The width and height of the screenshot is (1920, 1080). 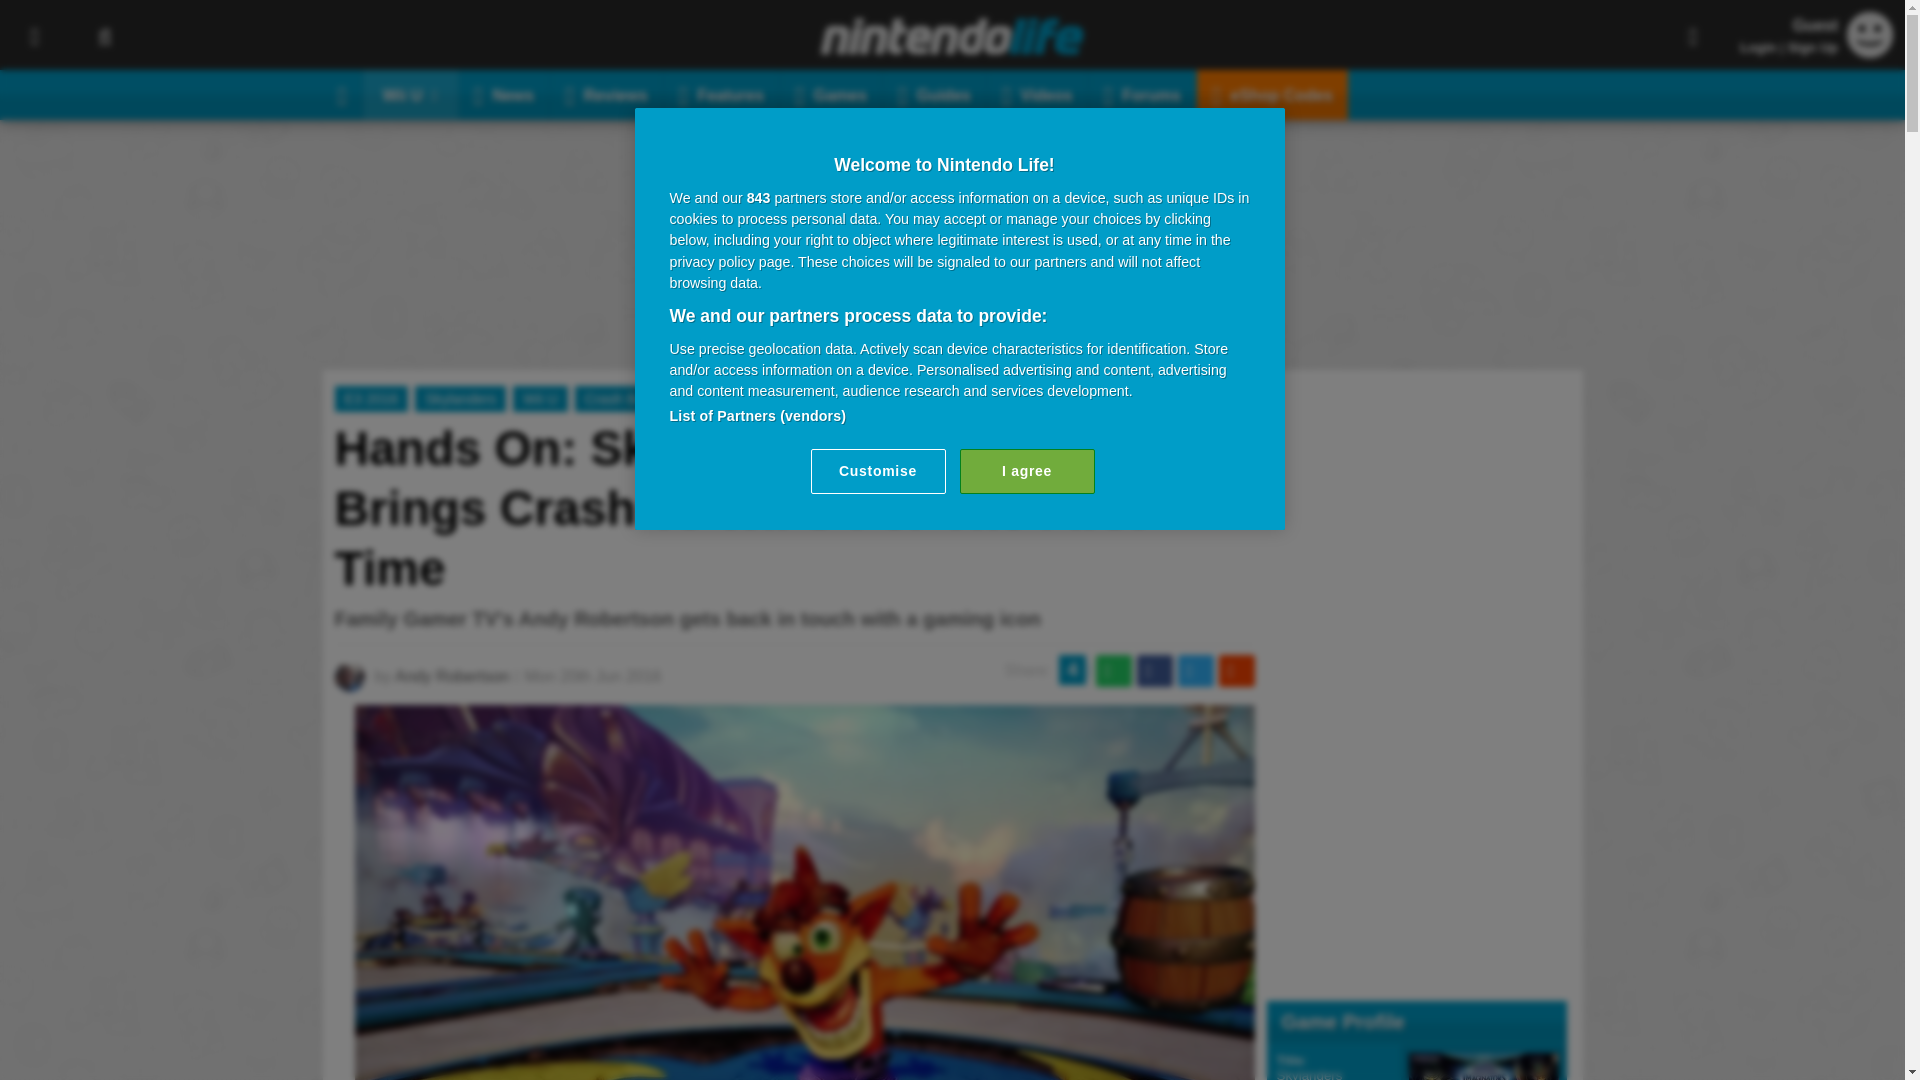 What do you see at coordinates (1812, 47) in the screenshot?
I see `Sign Up` at bounding box center [1812, 47].